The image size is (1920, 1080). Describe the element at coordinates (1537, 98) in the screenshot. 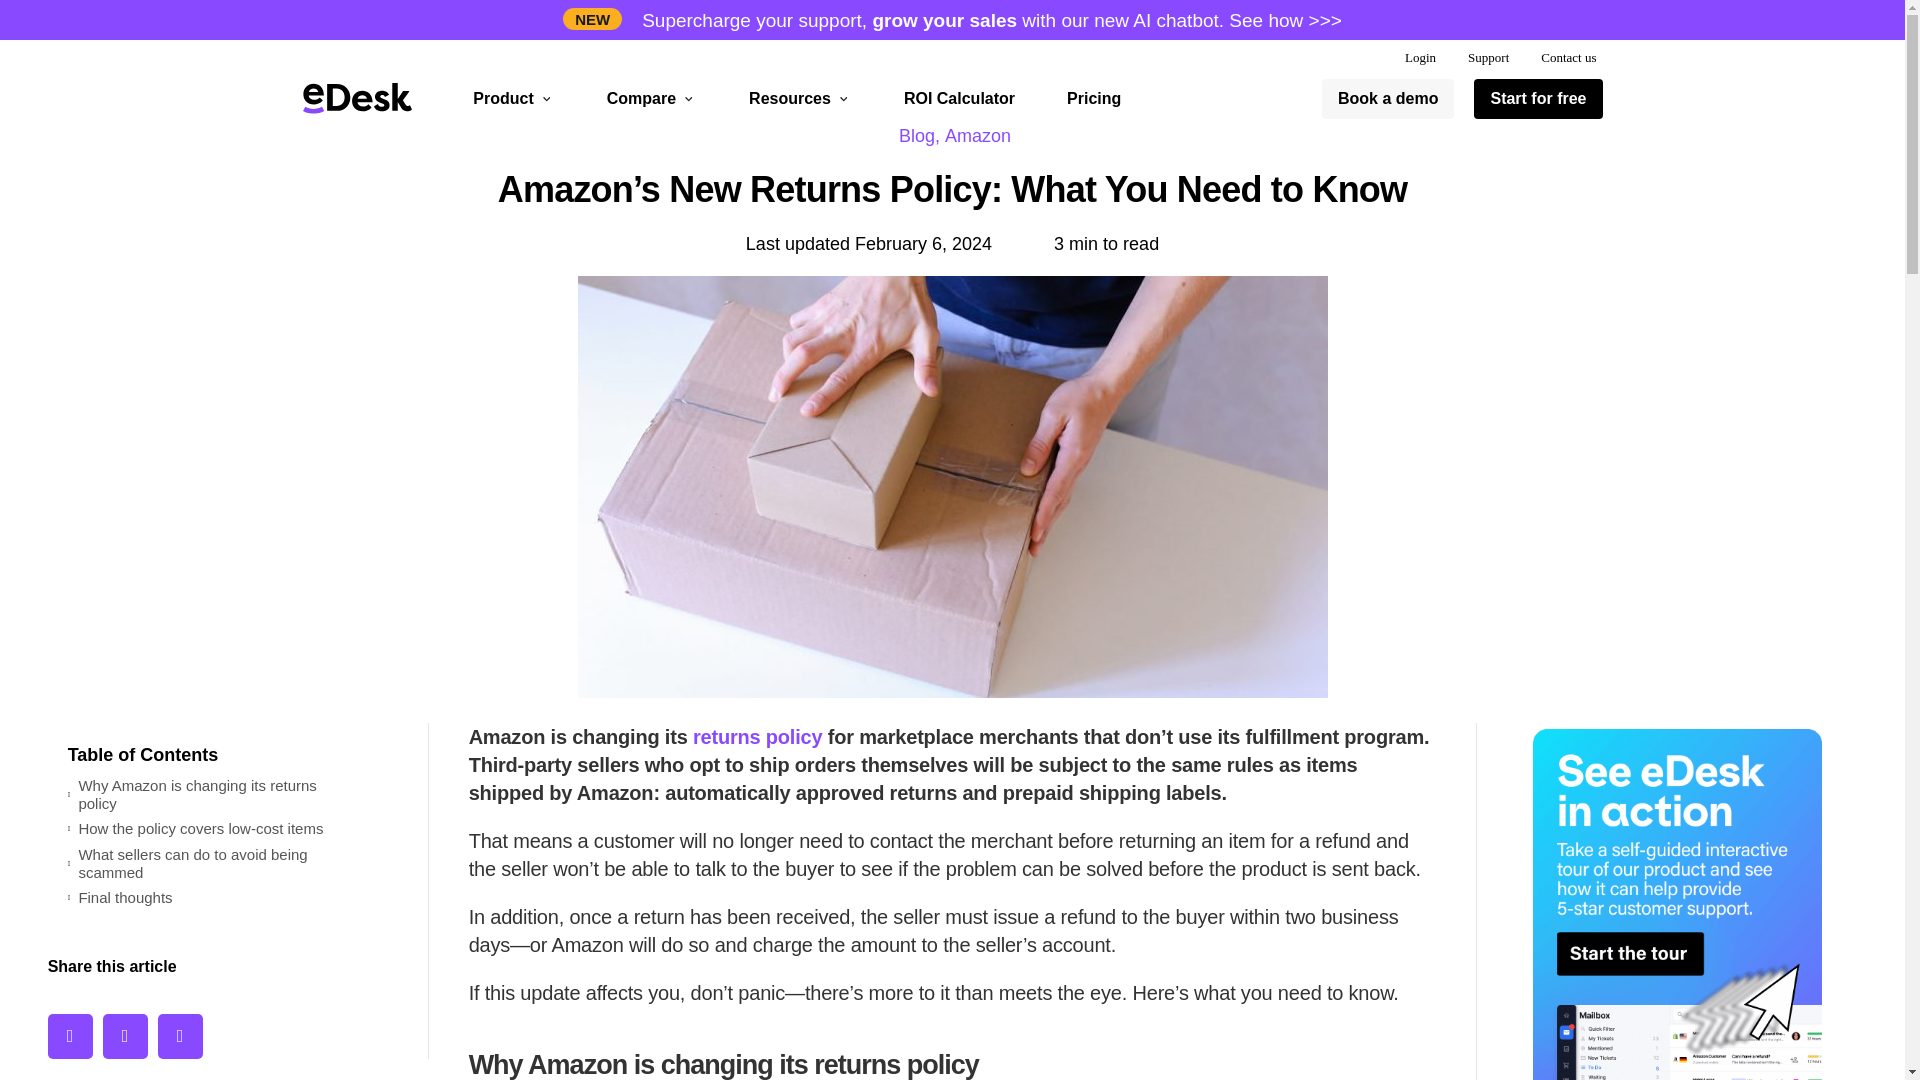

I see `Start for free` at that location.